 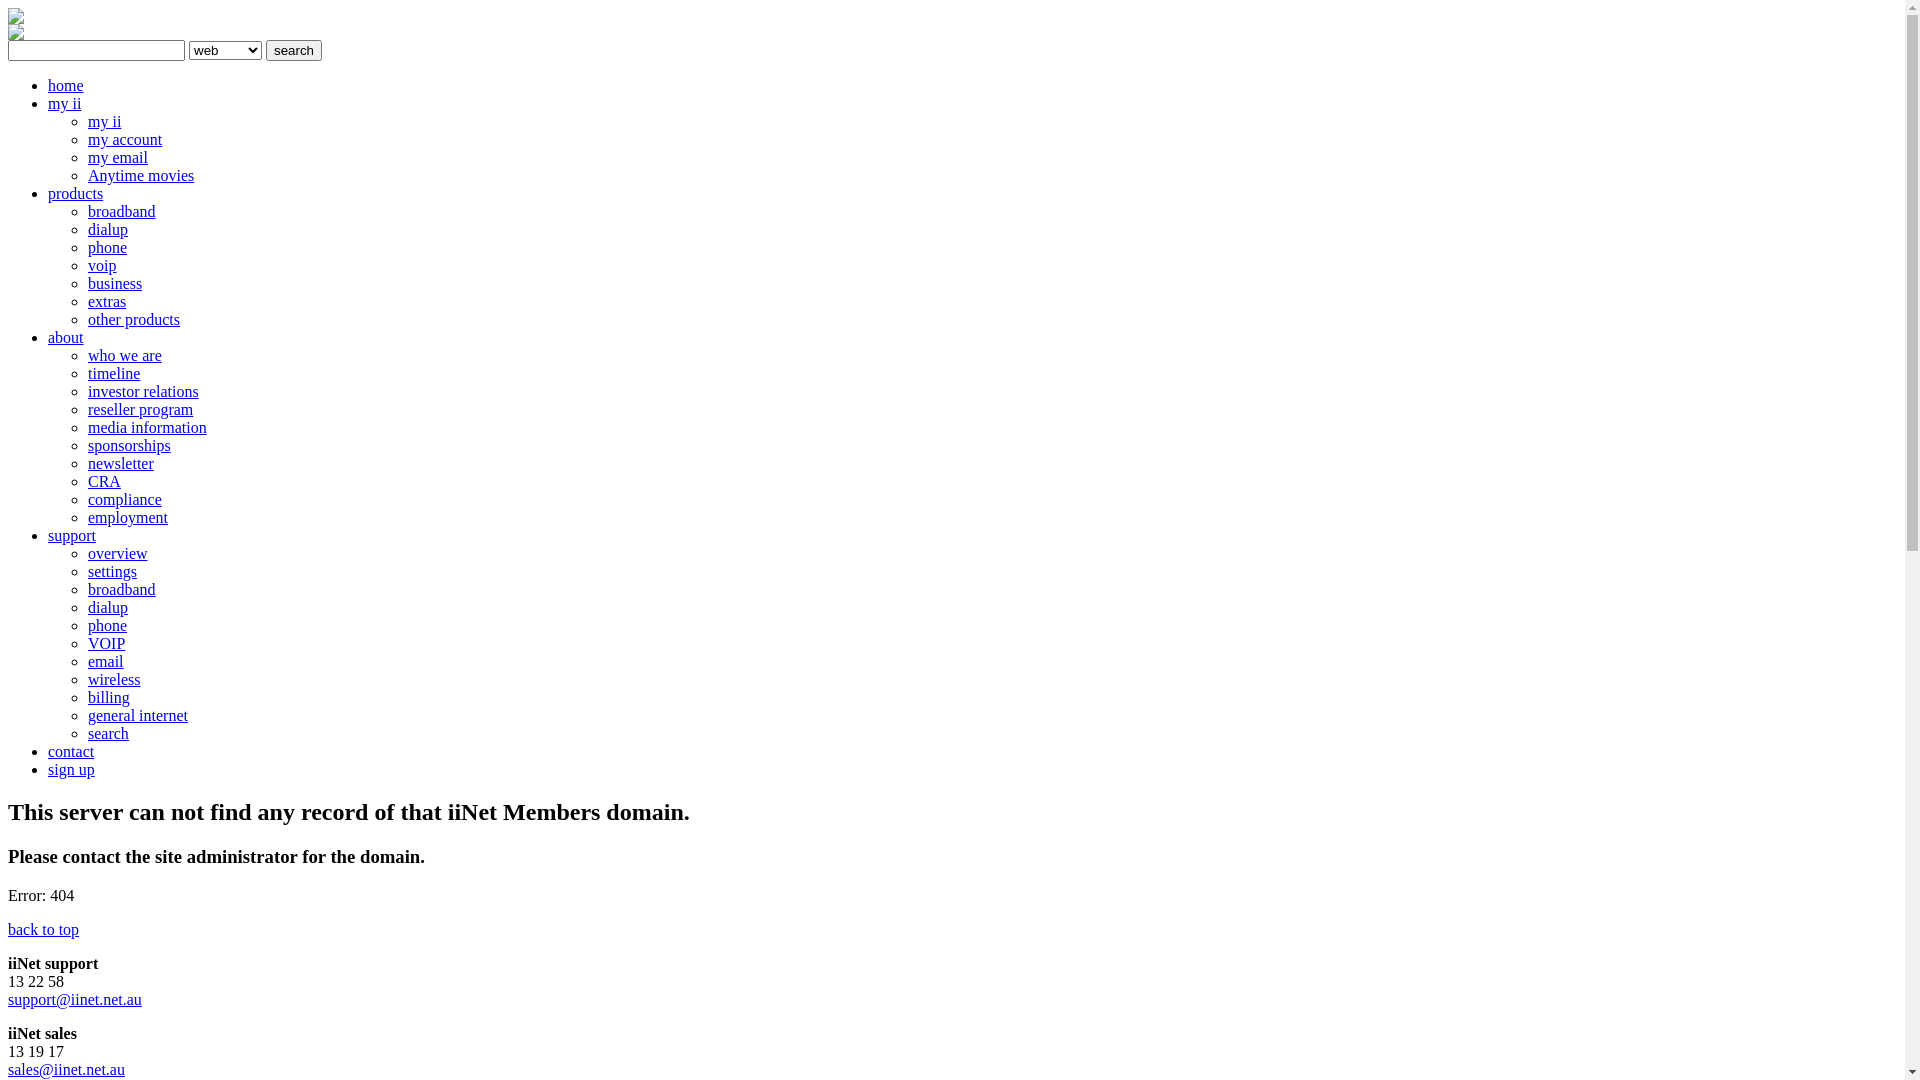 I want to click on home, so click(x=66, y=86).